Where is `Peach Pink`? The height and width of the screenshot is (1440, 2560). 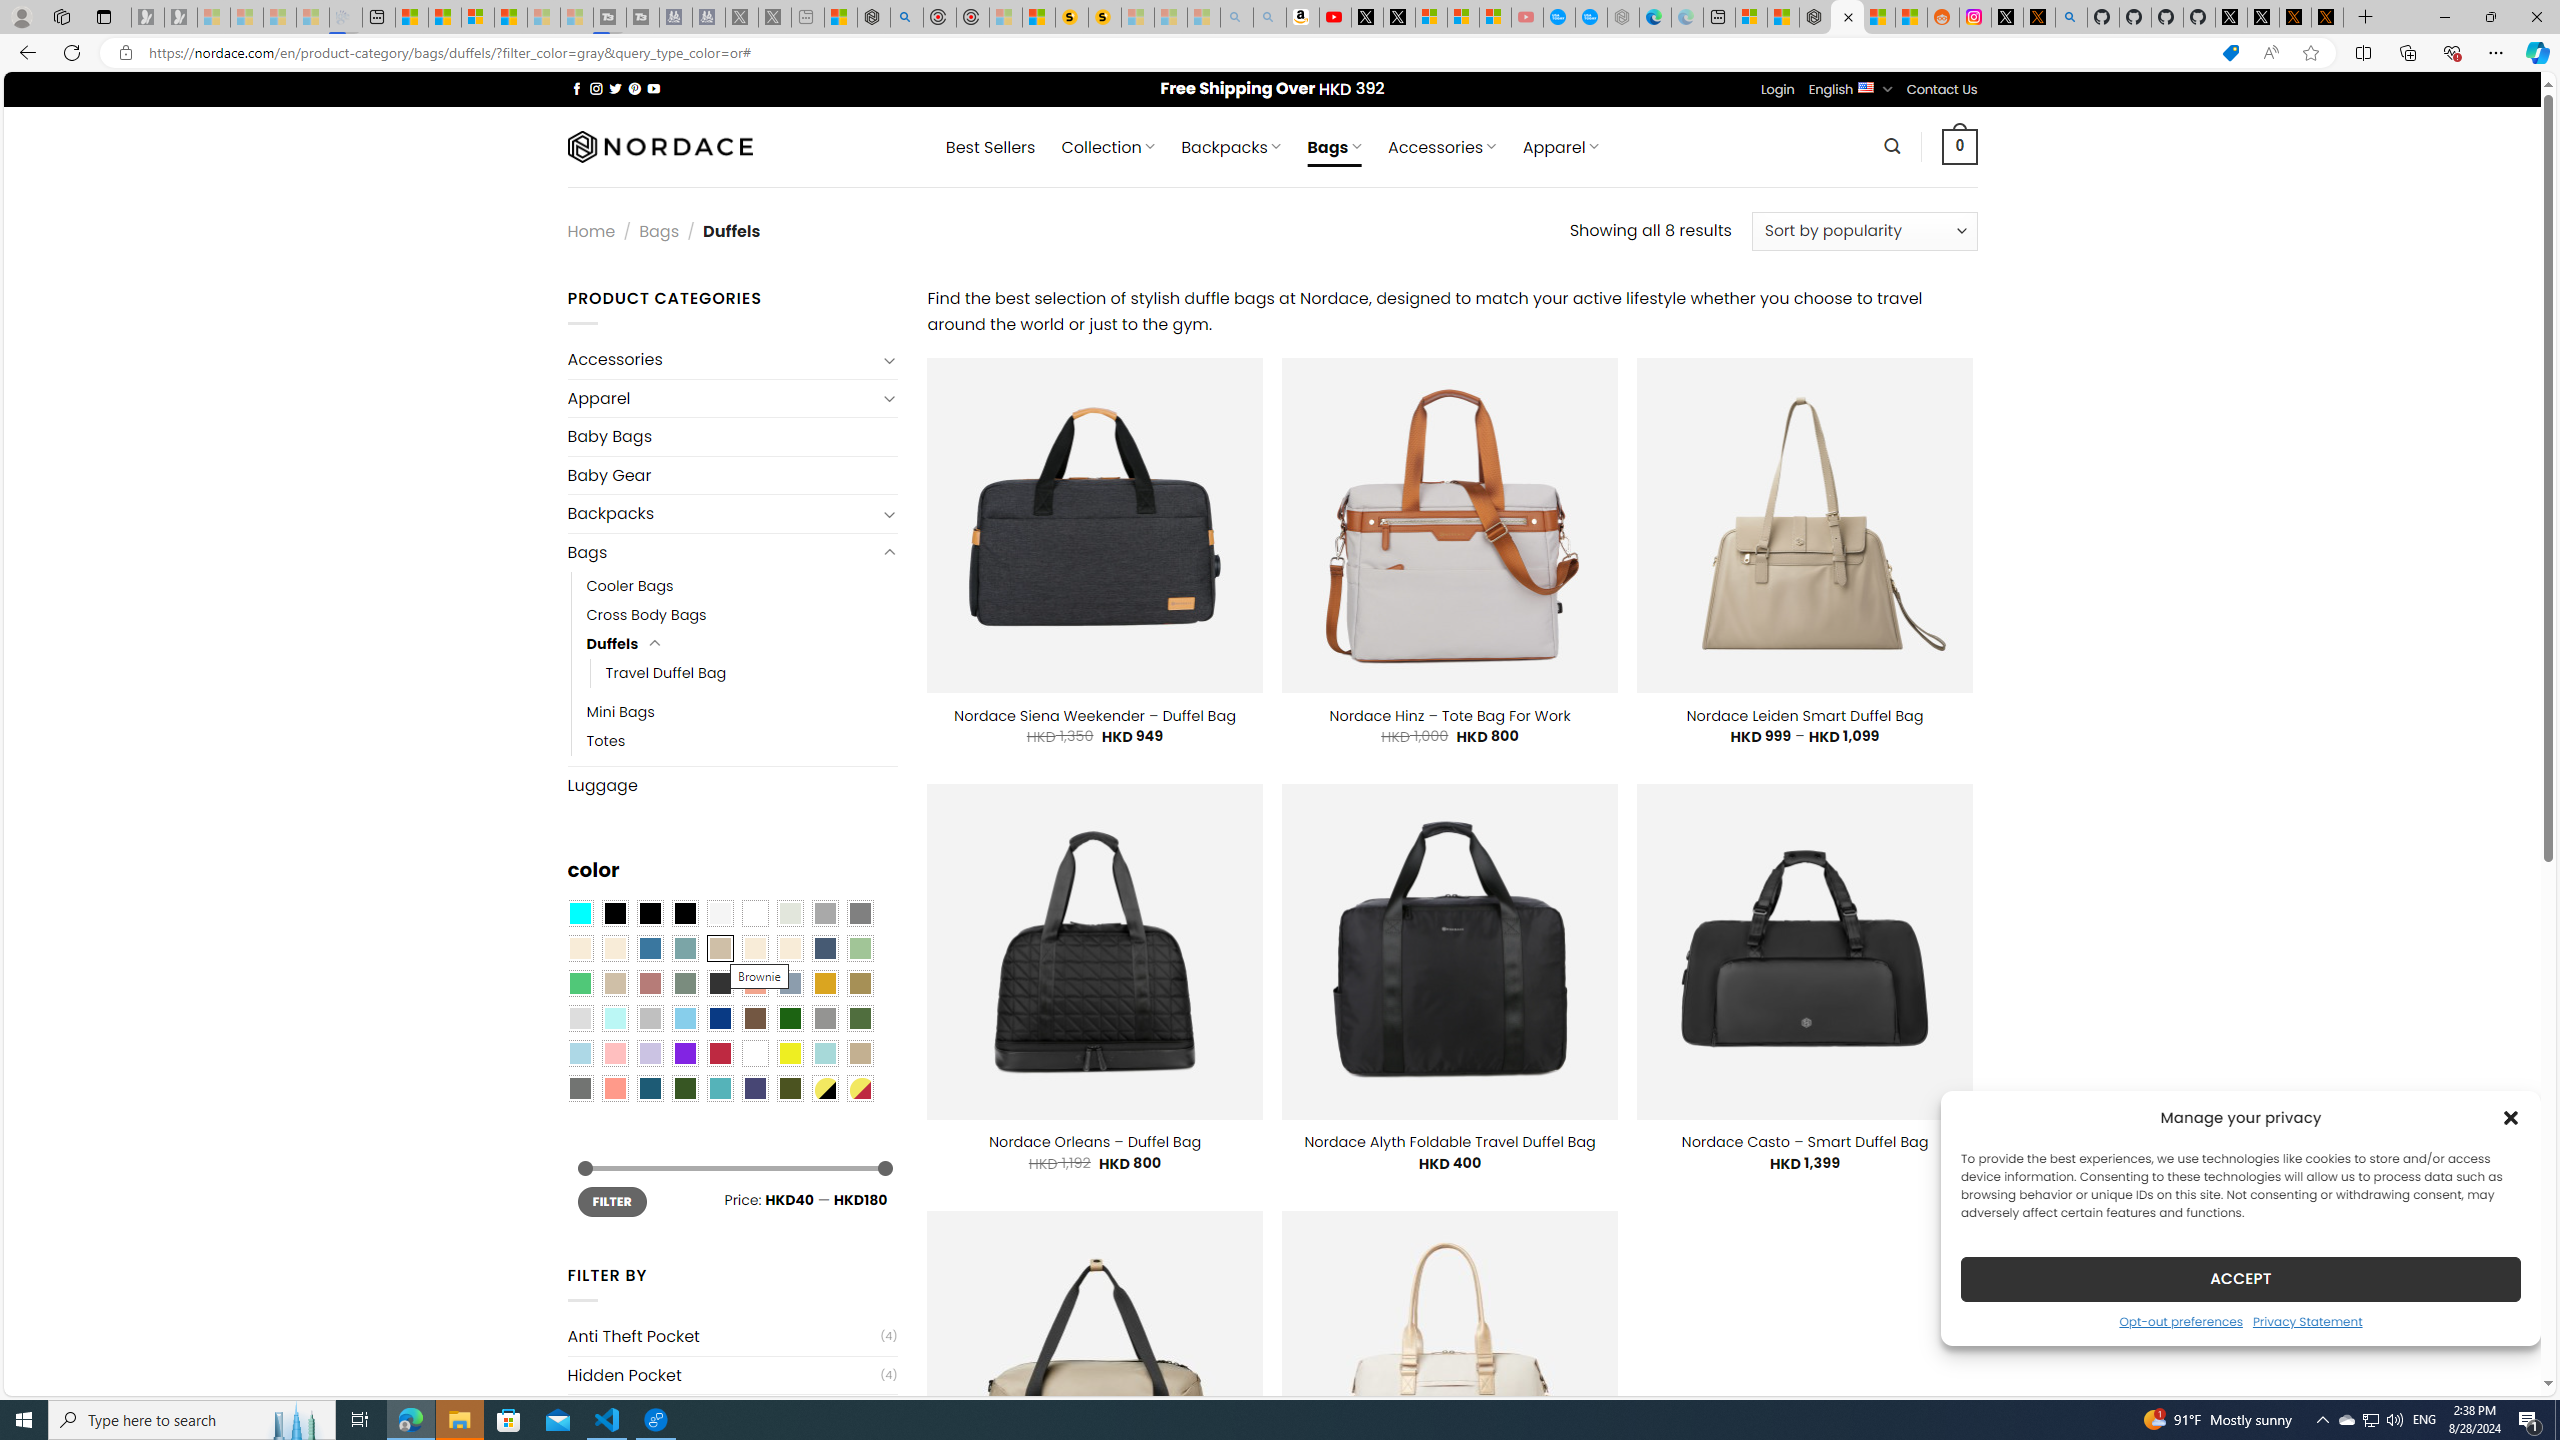
Peach Pink is located at coordinates (614, 1088).